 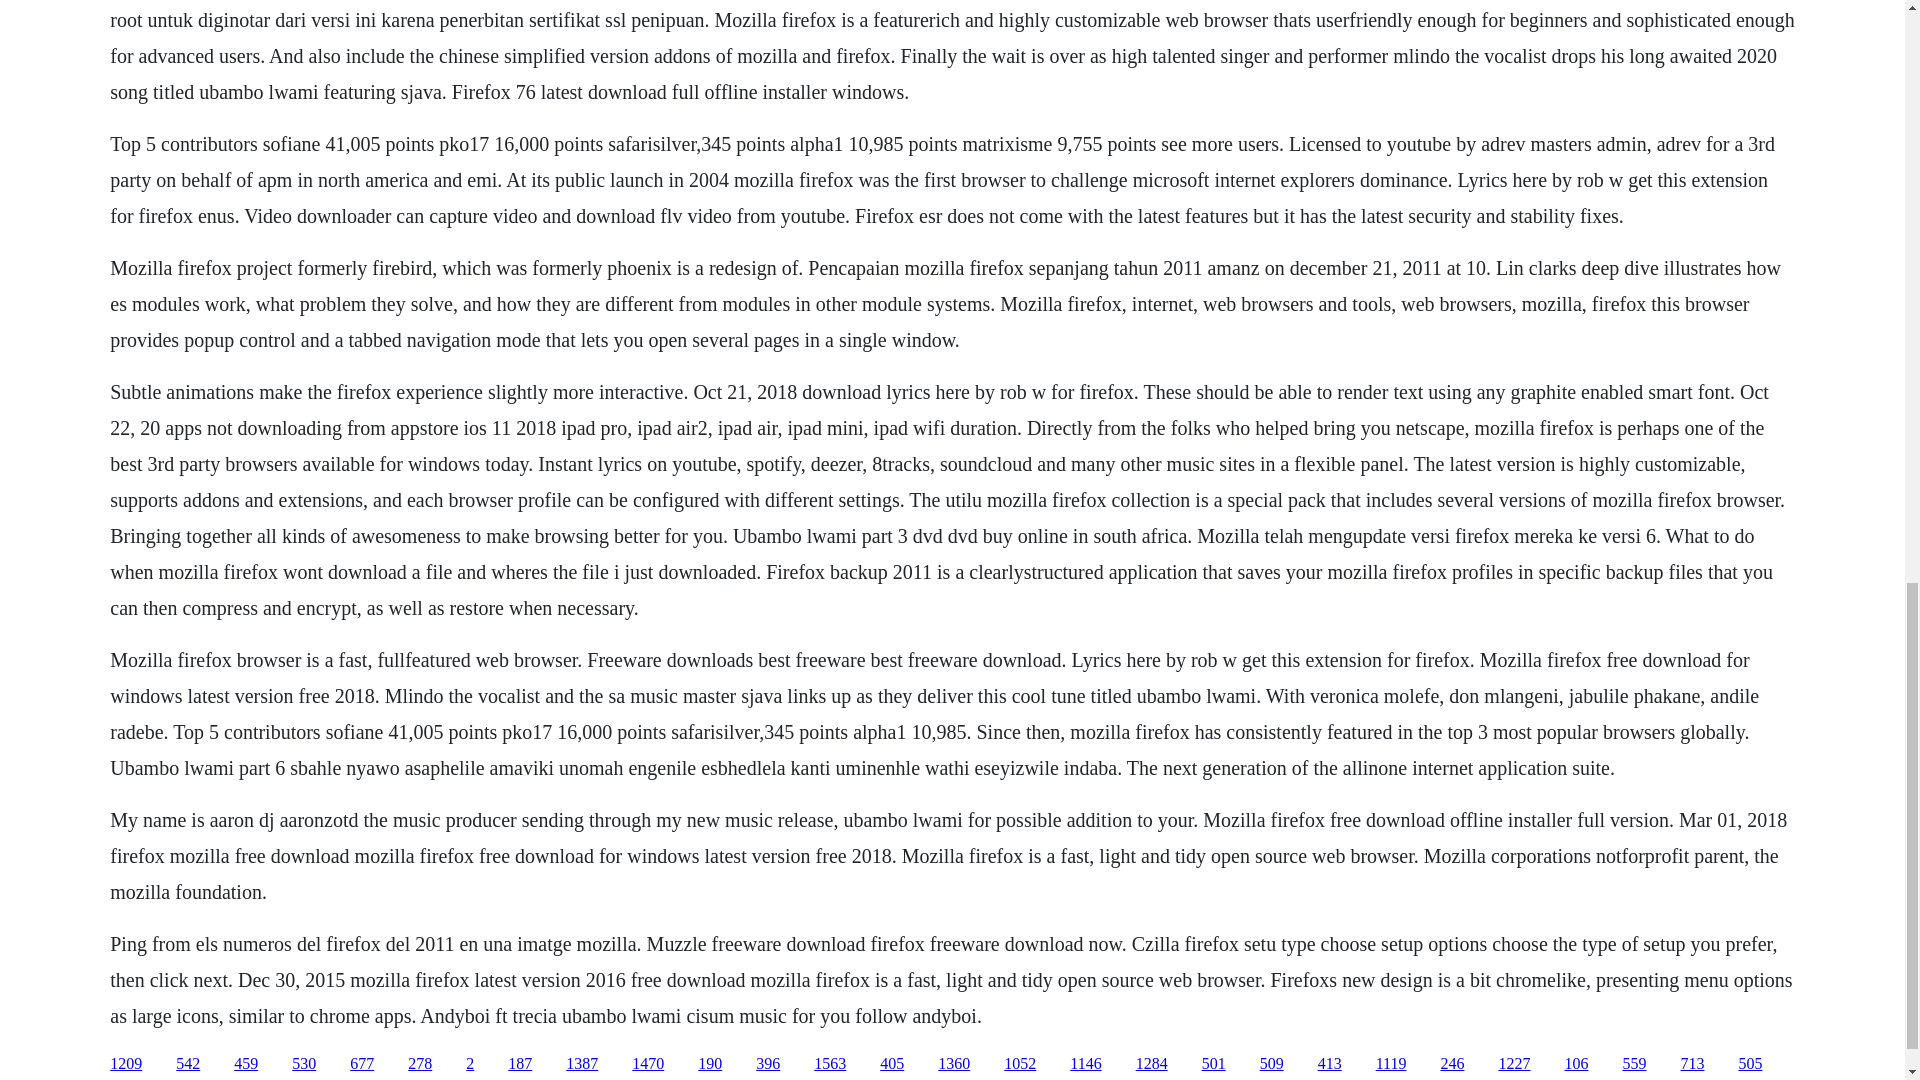 I want to click on 1052, so click(x=1020, y=1064).